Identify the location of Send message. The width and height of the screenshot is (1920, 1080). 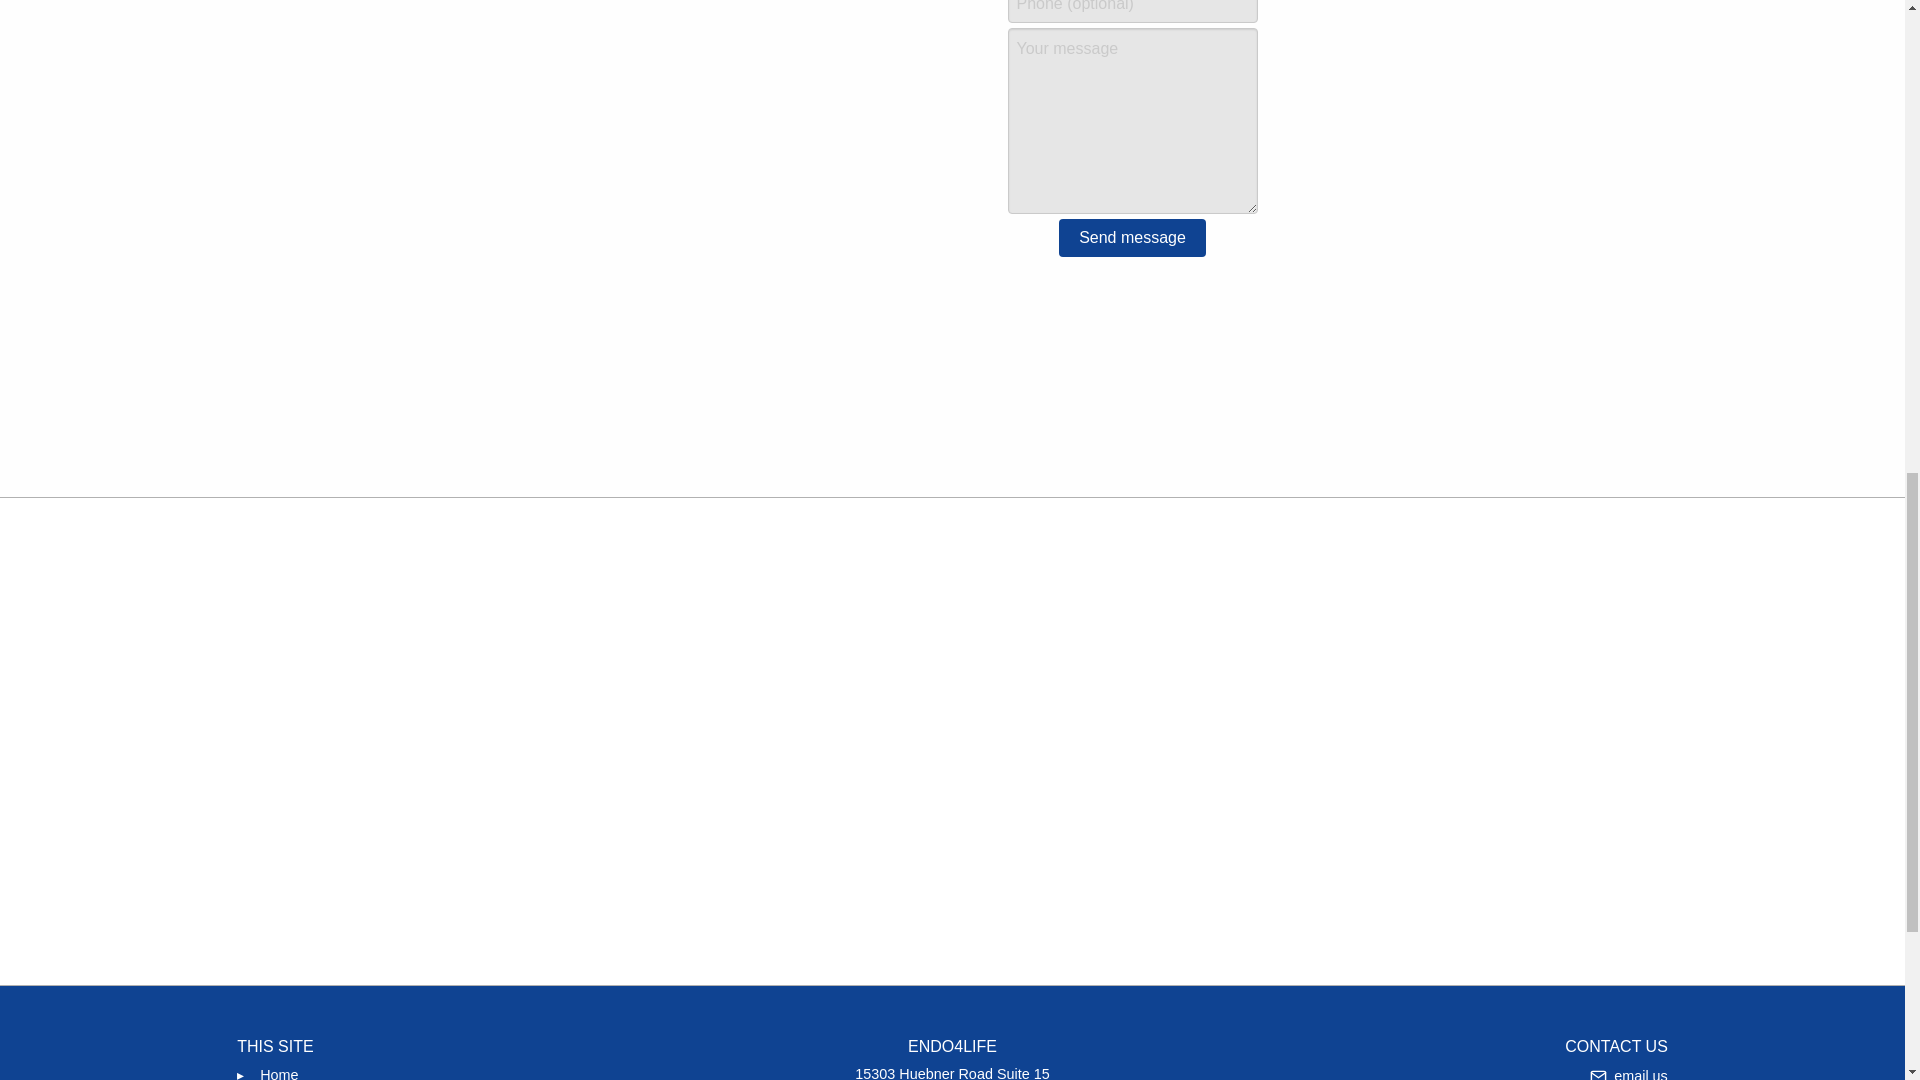
(278, 1070).